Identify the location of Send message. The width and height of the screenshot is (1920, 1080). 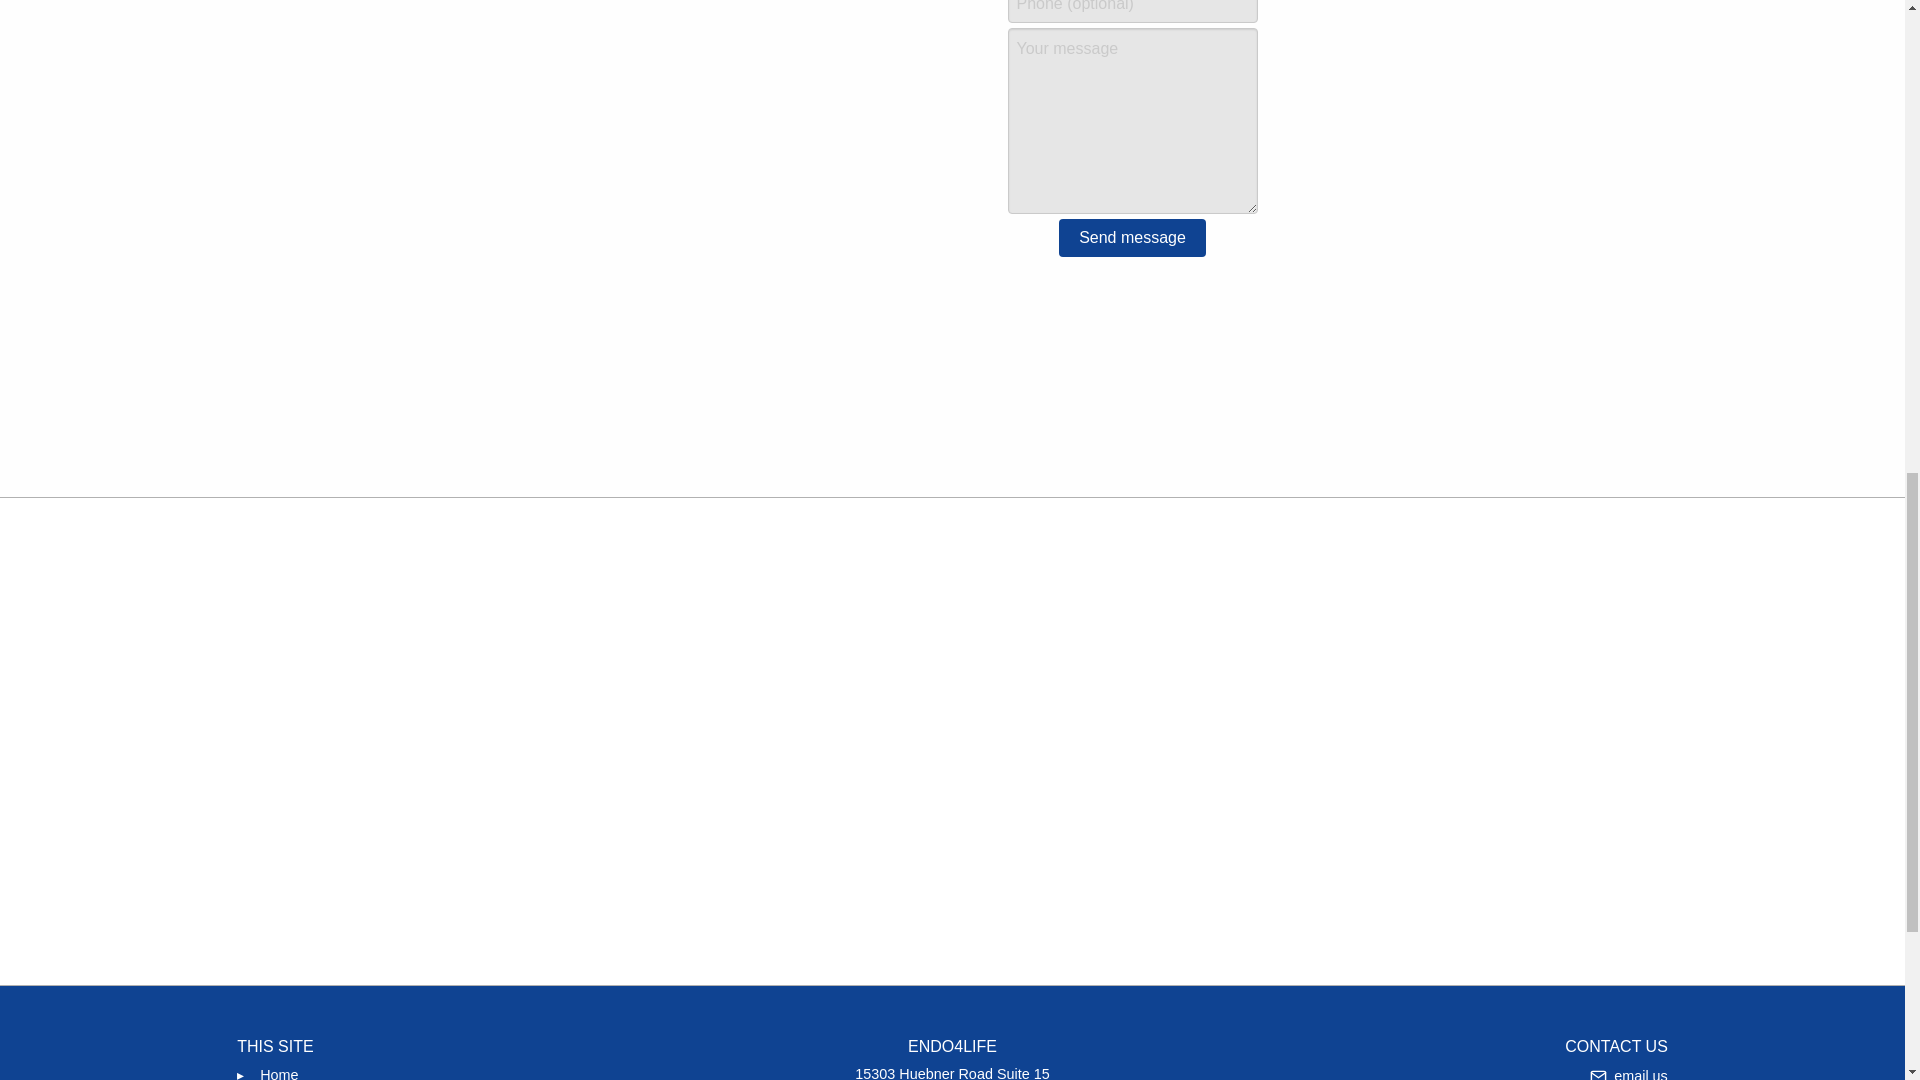
(278, 1070).